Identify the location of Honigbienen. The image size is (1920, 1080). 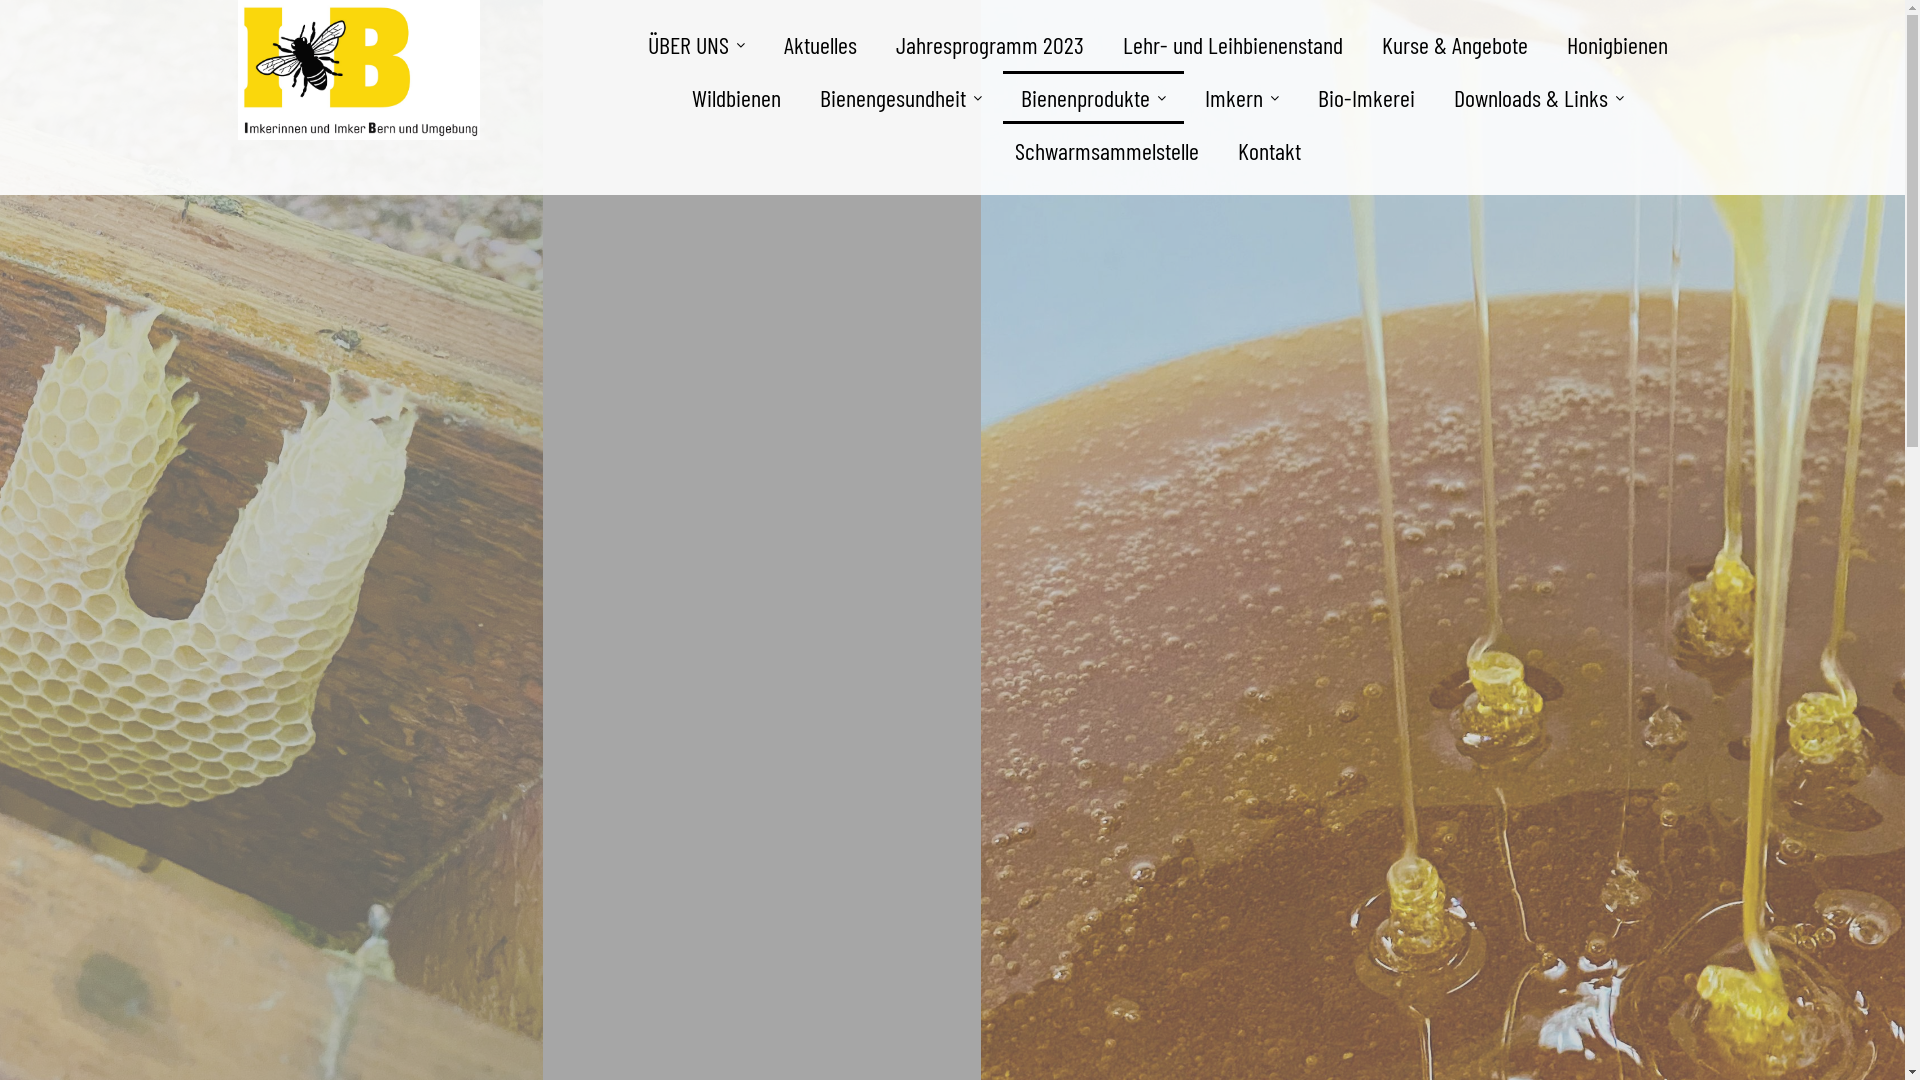
(1616, 44).